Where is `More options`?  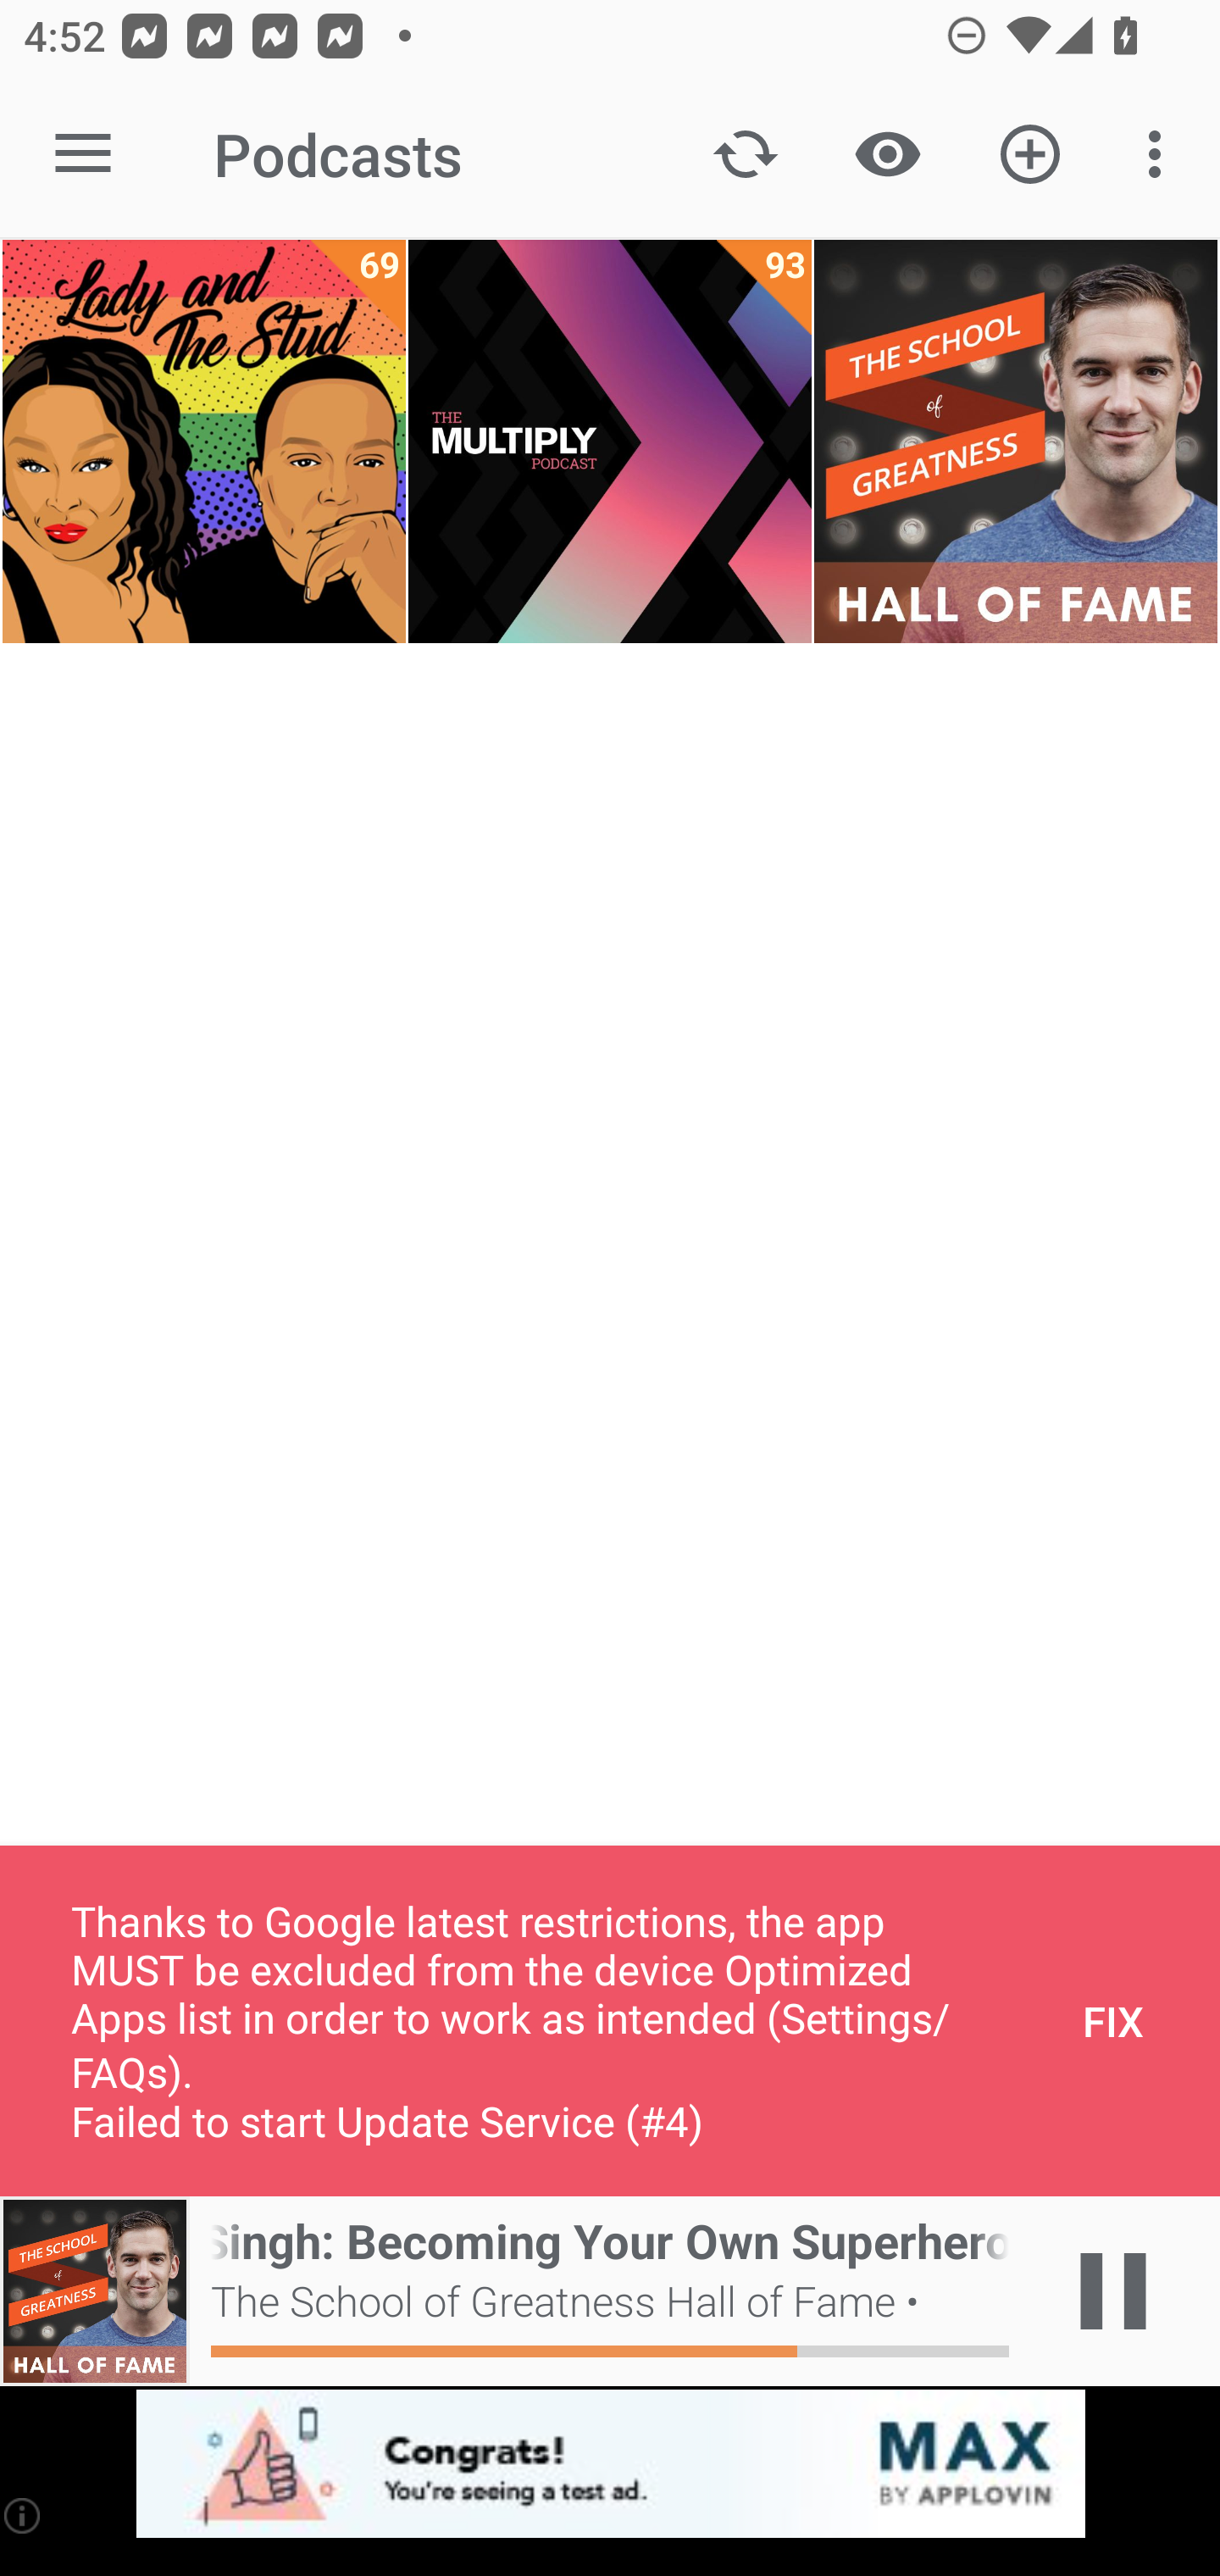
More options is located at coordinates (1161, 154).